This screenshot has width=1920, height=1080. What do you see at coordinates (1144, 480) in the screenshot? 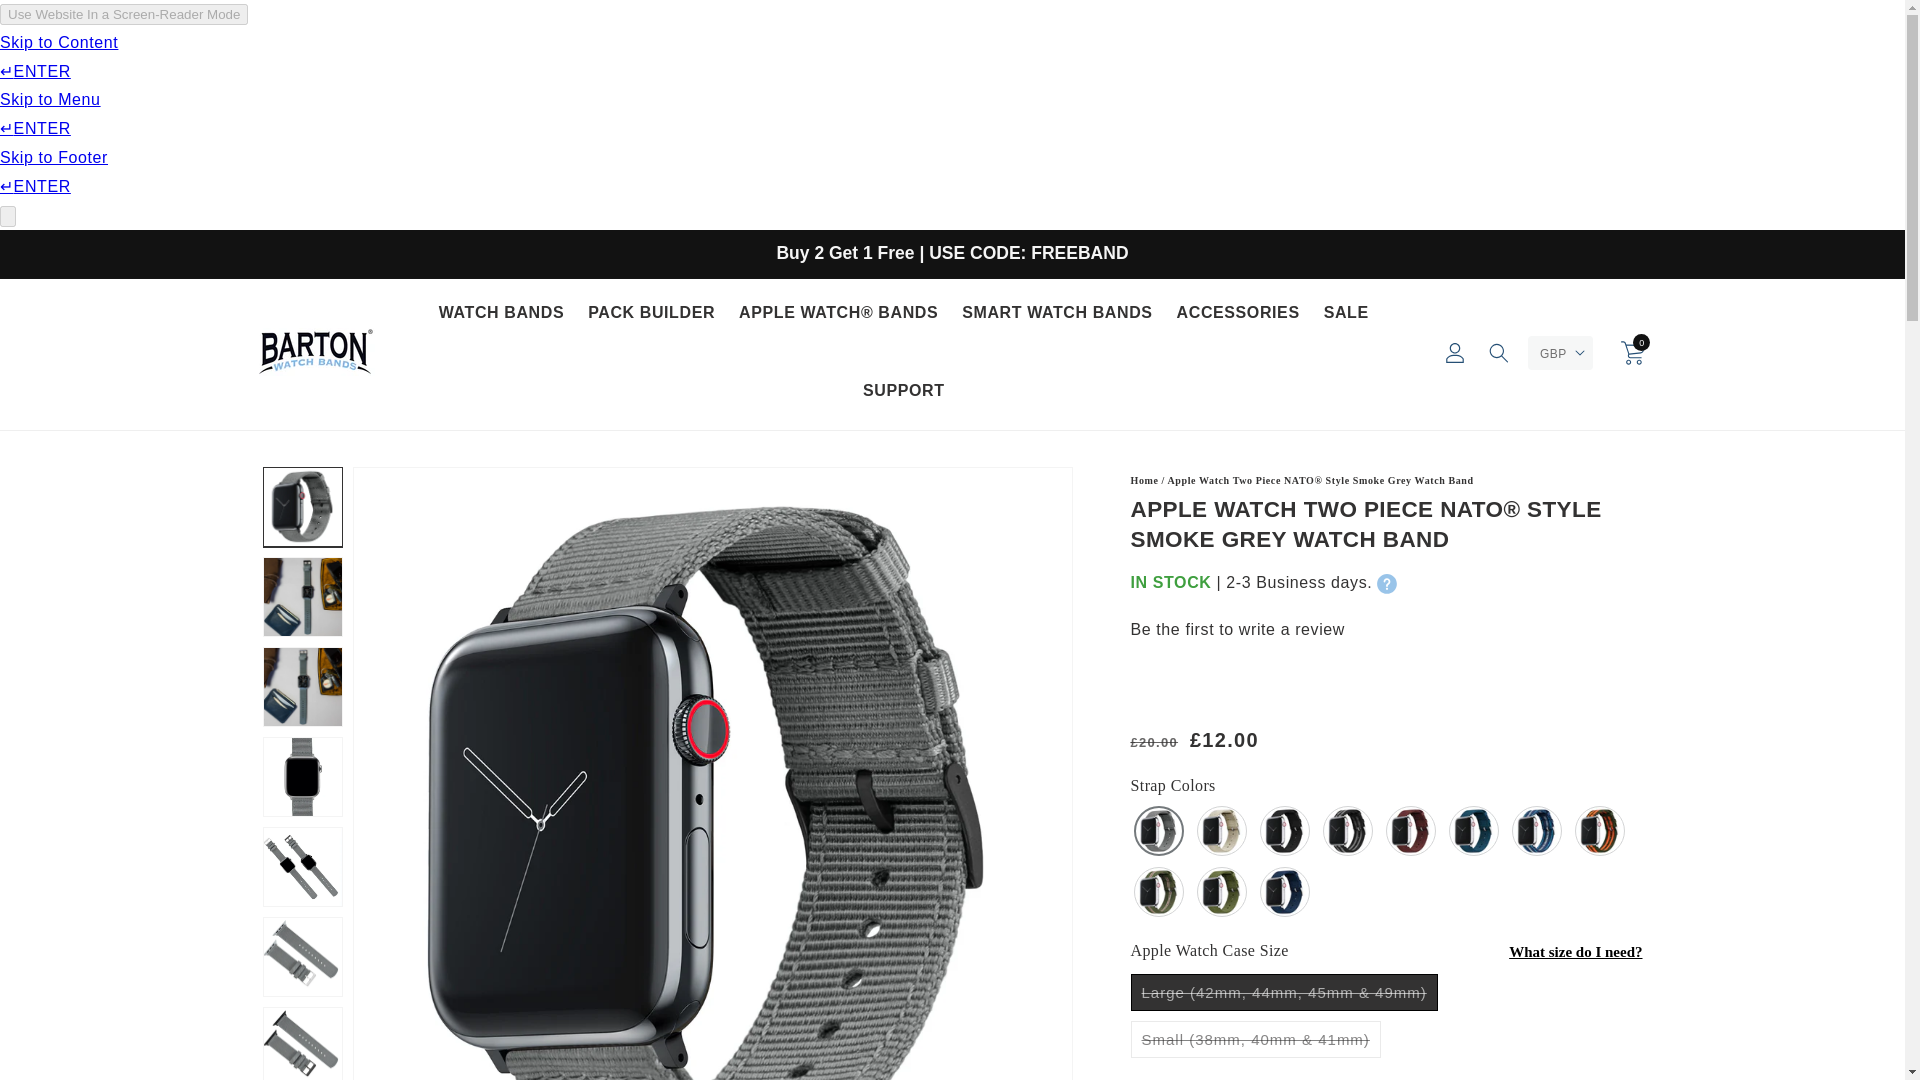
I see `Home Page Link` at bounding box center [1144, 480].